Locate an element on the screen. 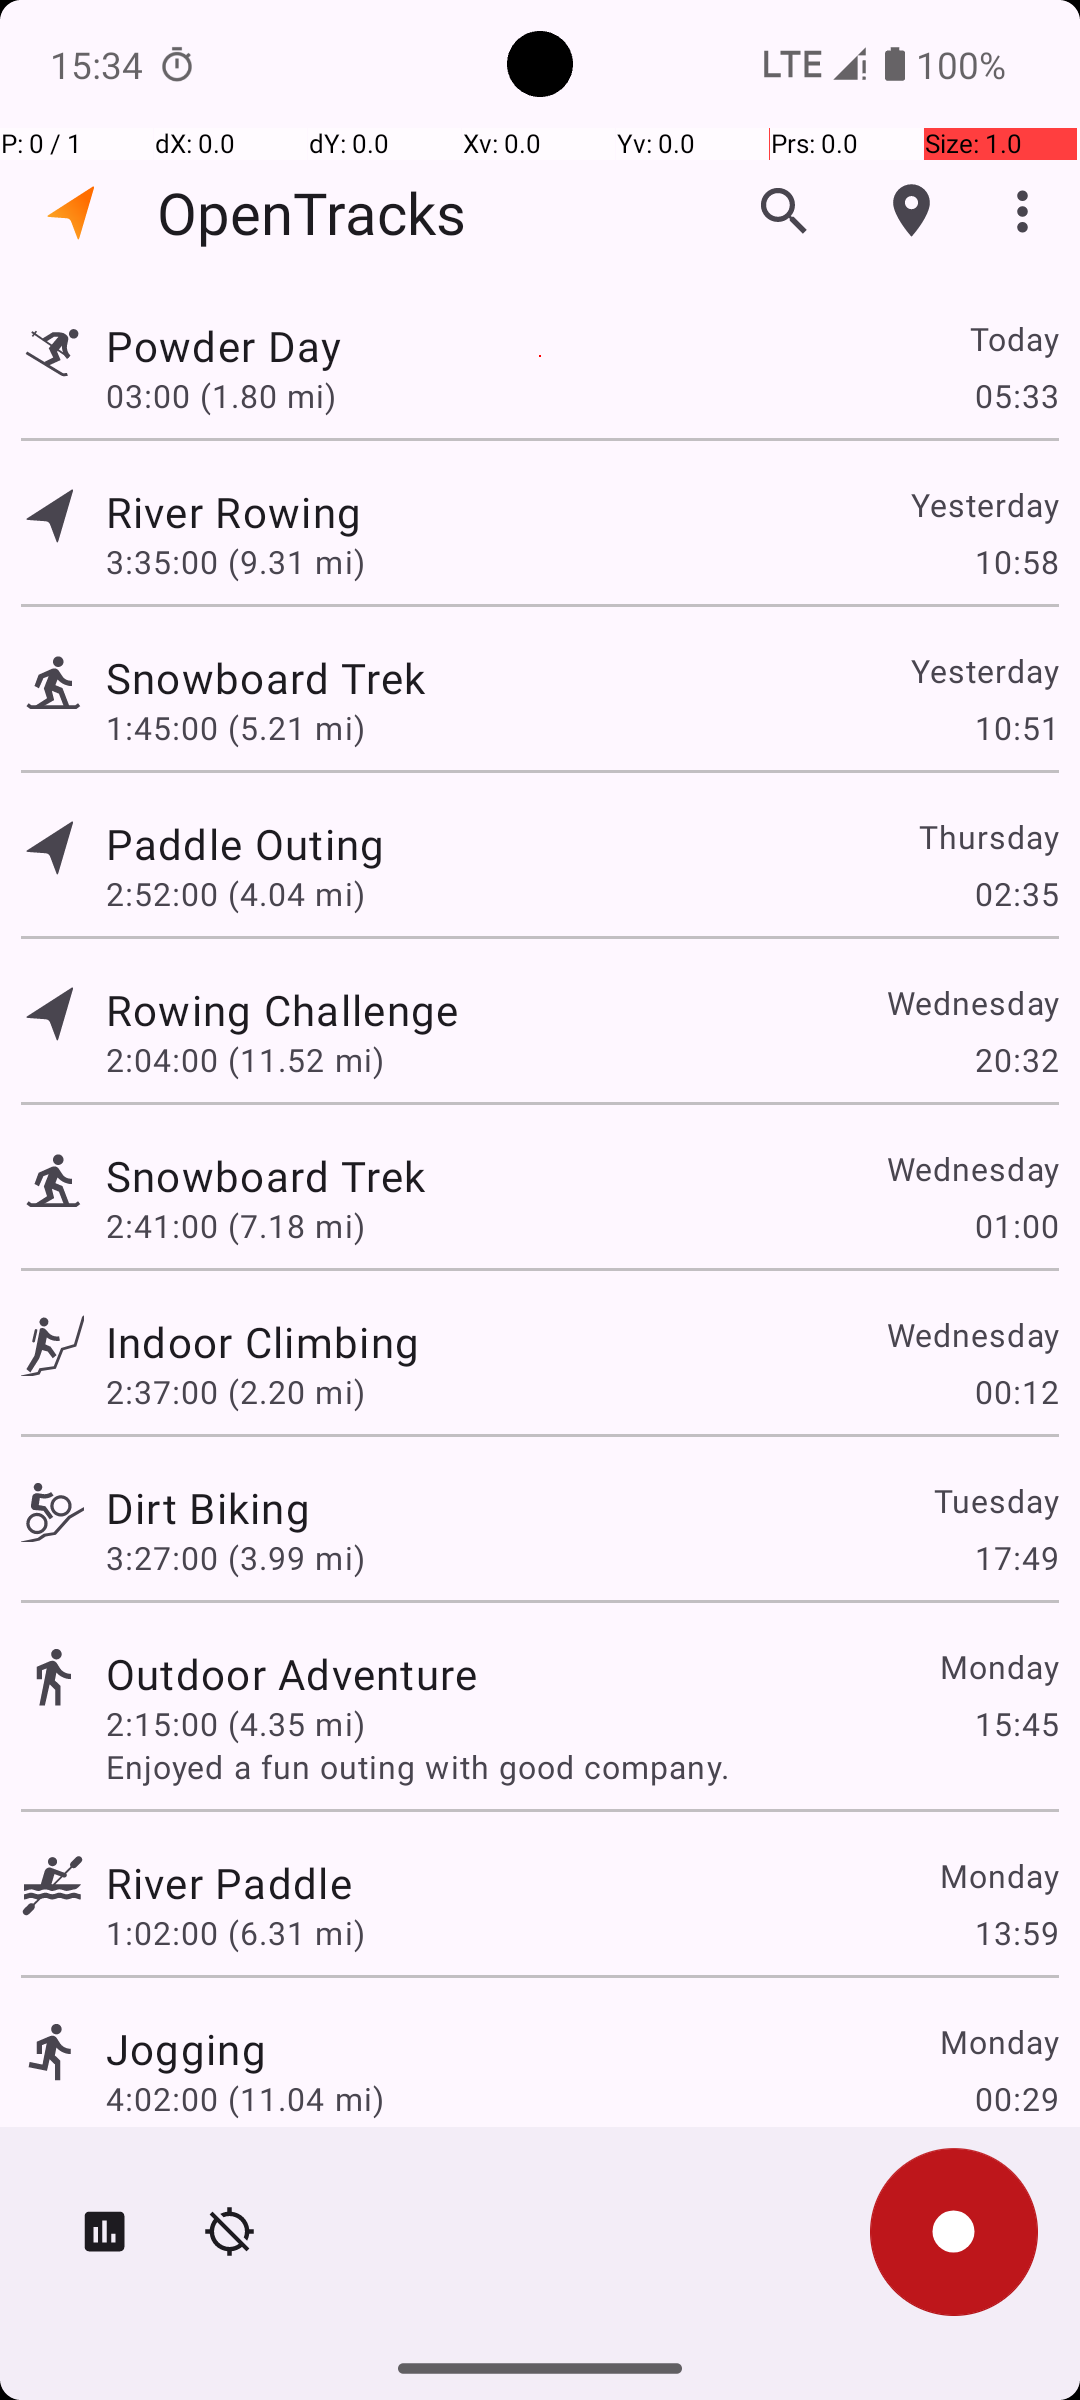  10:51 is located at coordinates (1016, 728).